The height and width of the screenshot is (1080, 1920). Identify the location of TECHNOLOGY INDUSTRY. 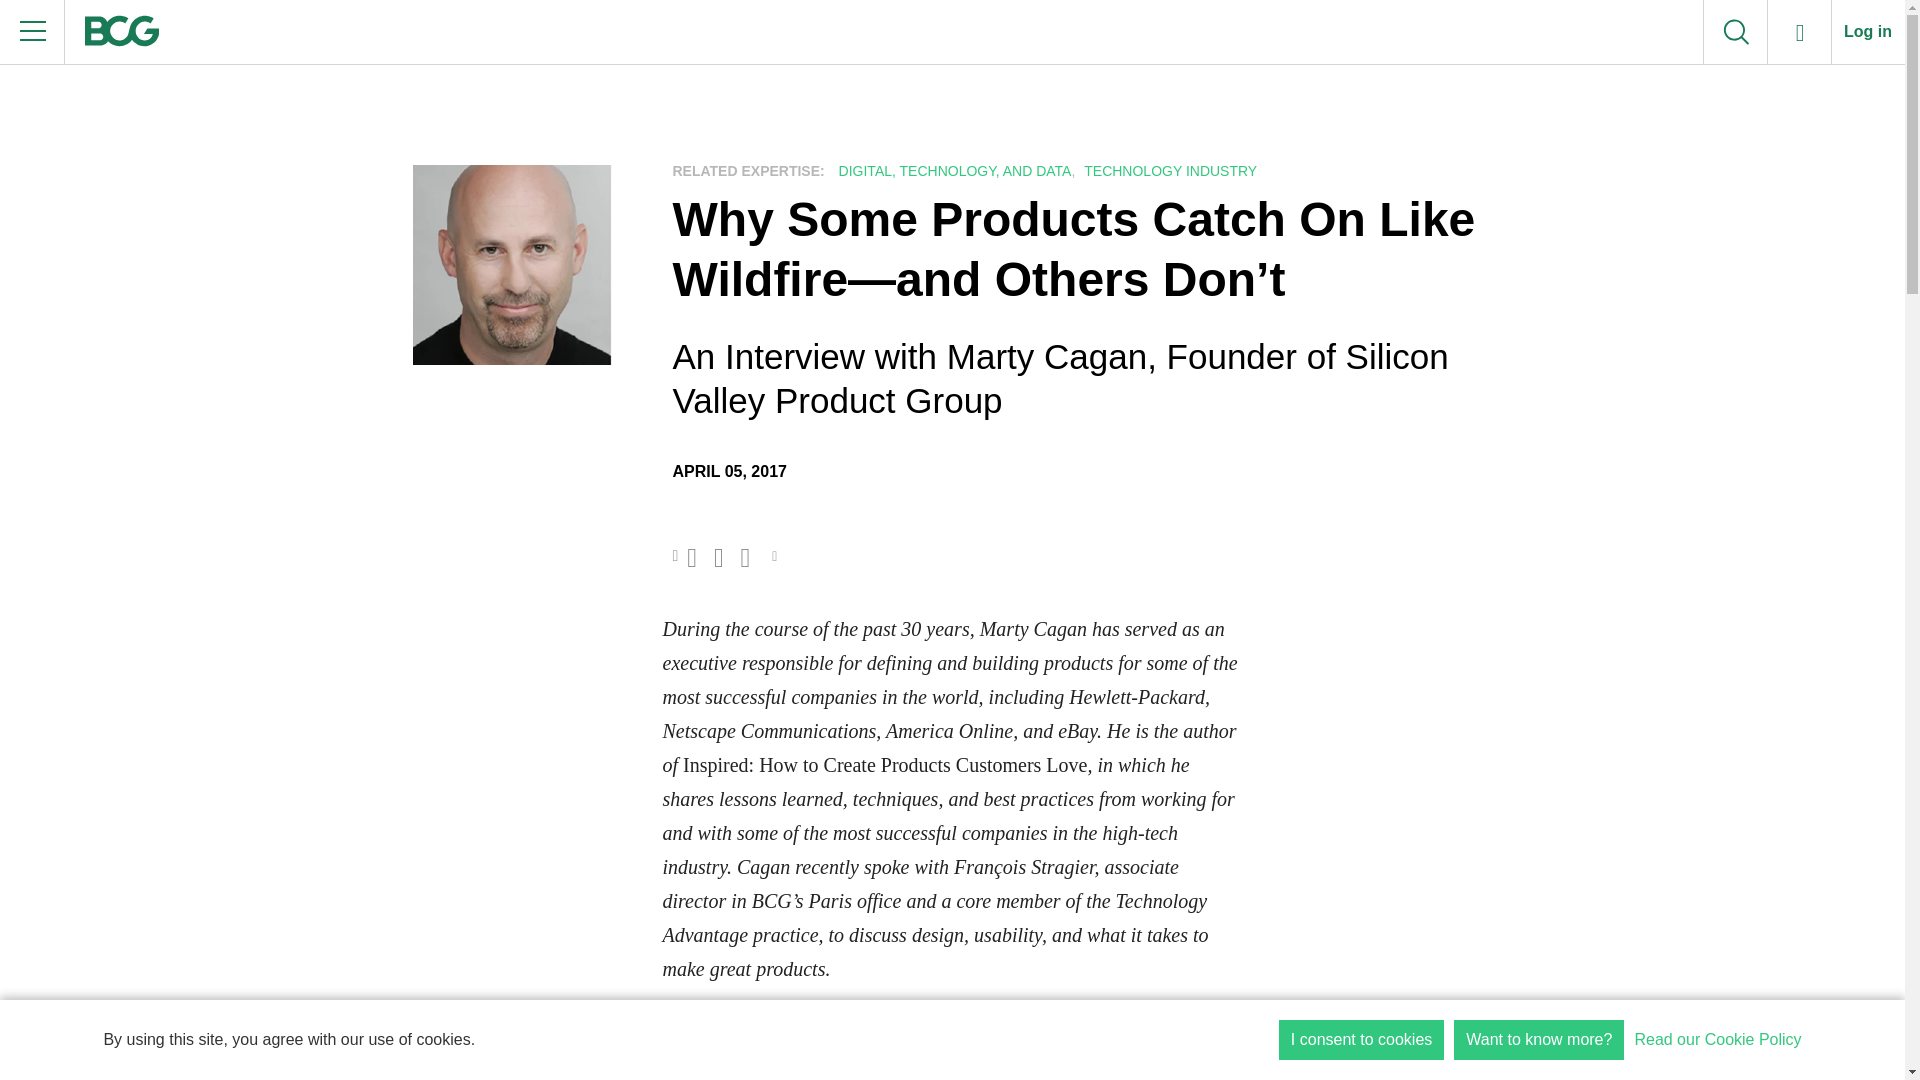
(1168, 171).